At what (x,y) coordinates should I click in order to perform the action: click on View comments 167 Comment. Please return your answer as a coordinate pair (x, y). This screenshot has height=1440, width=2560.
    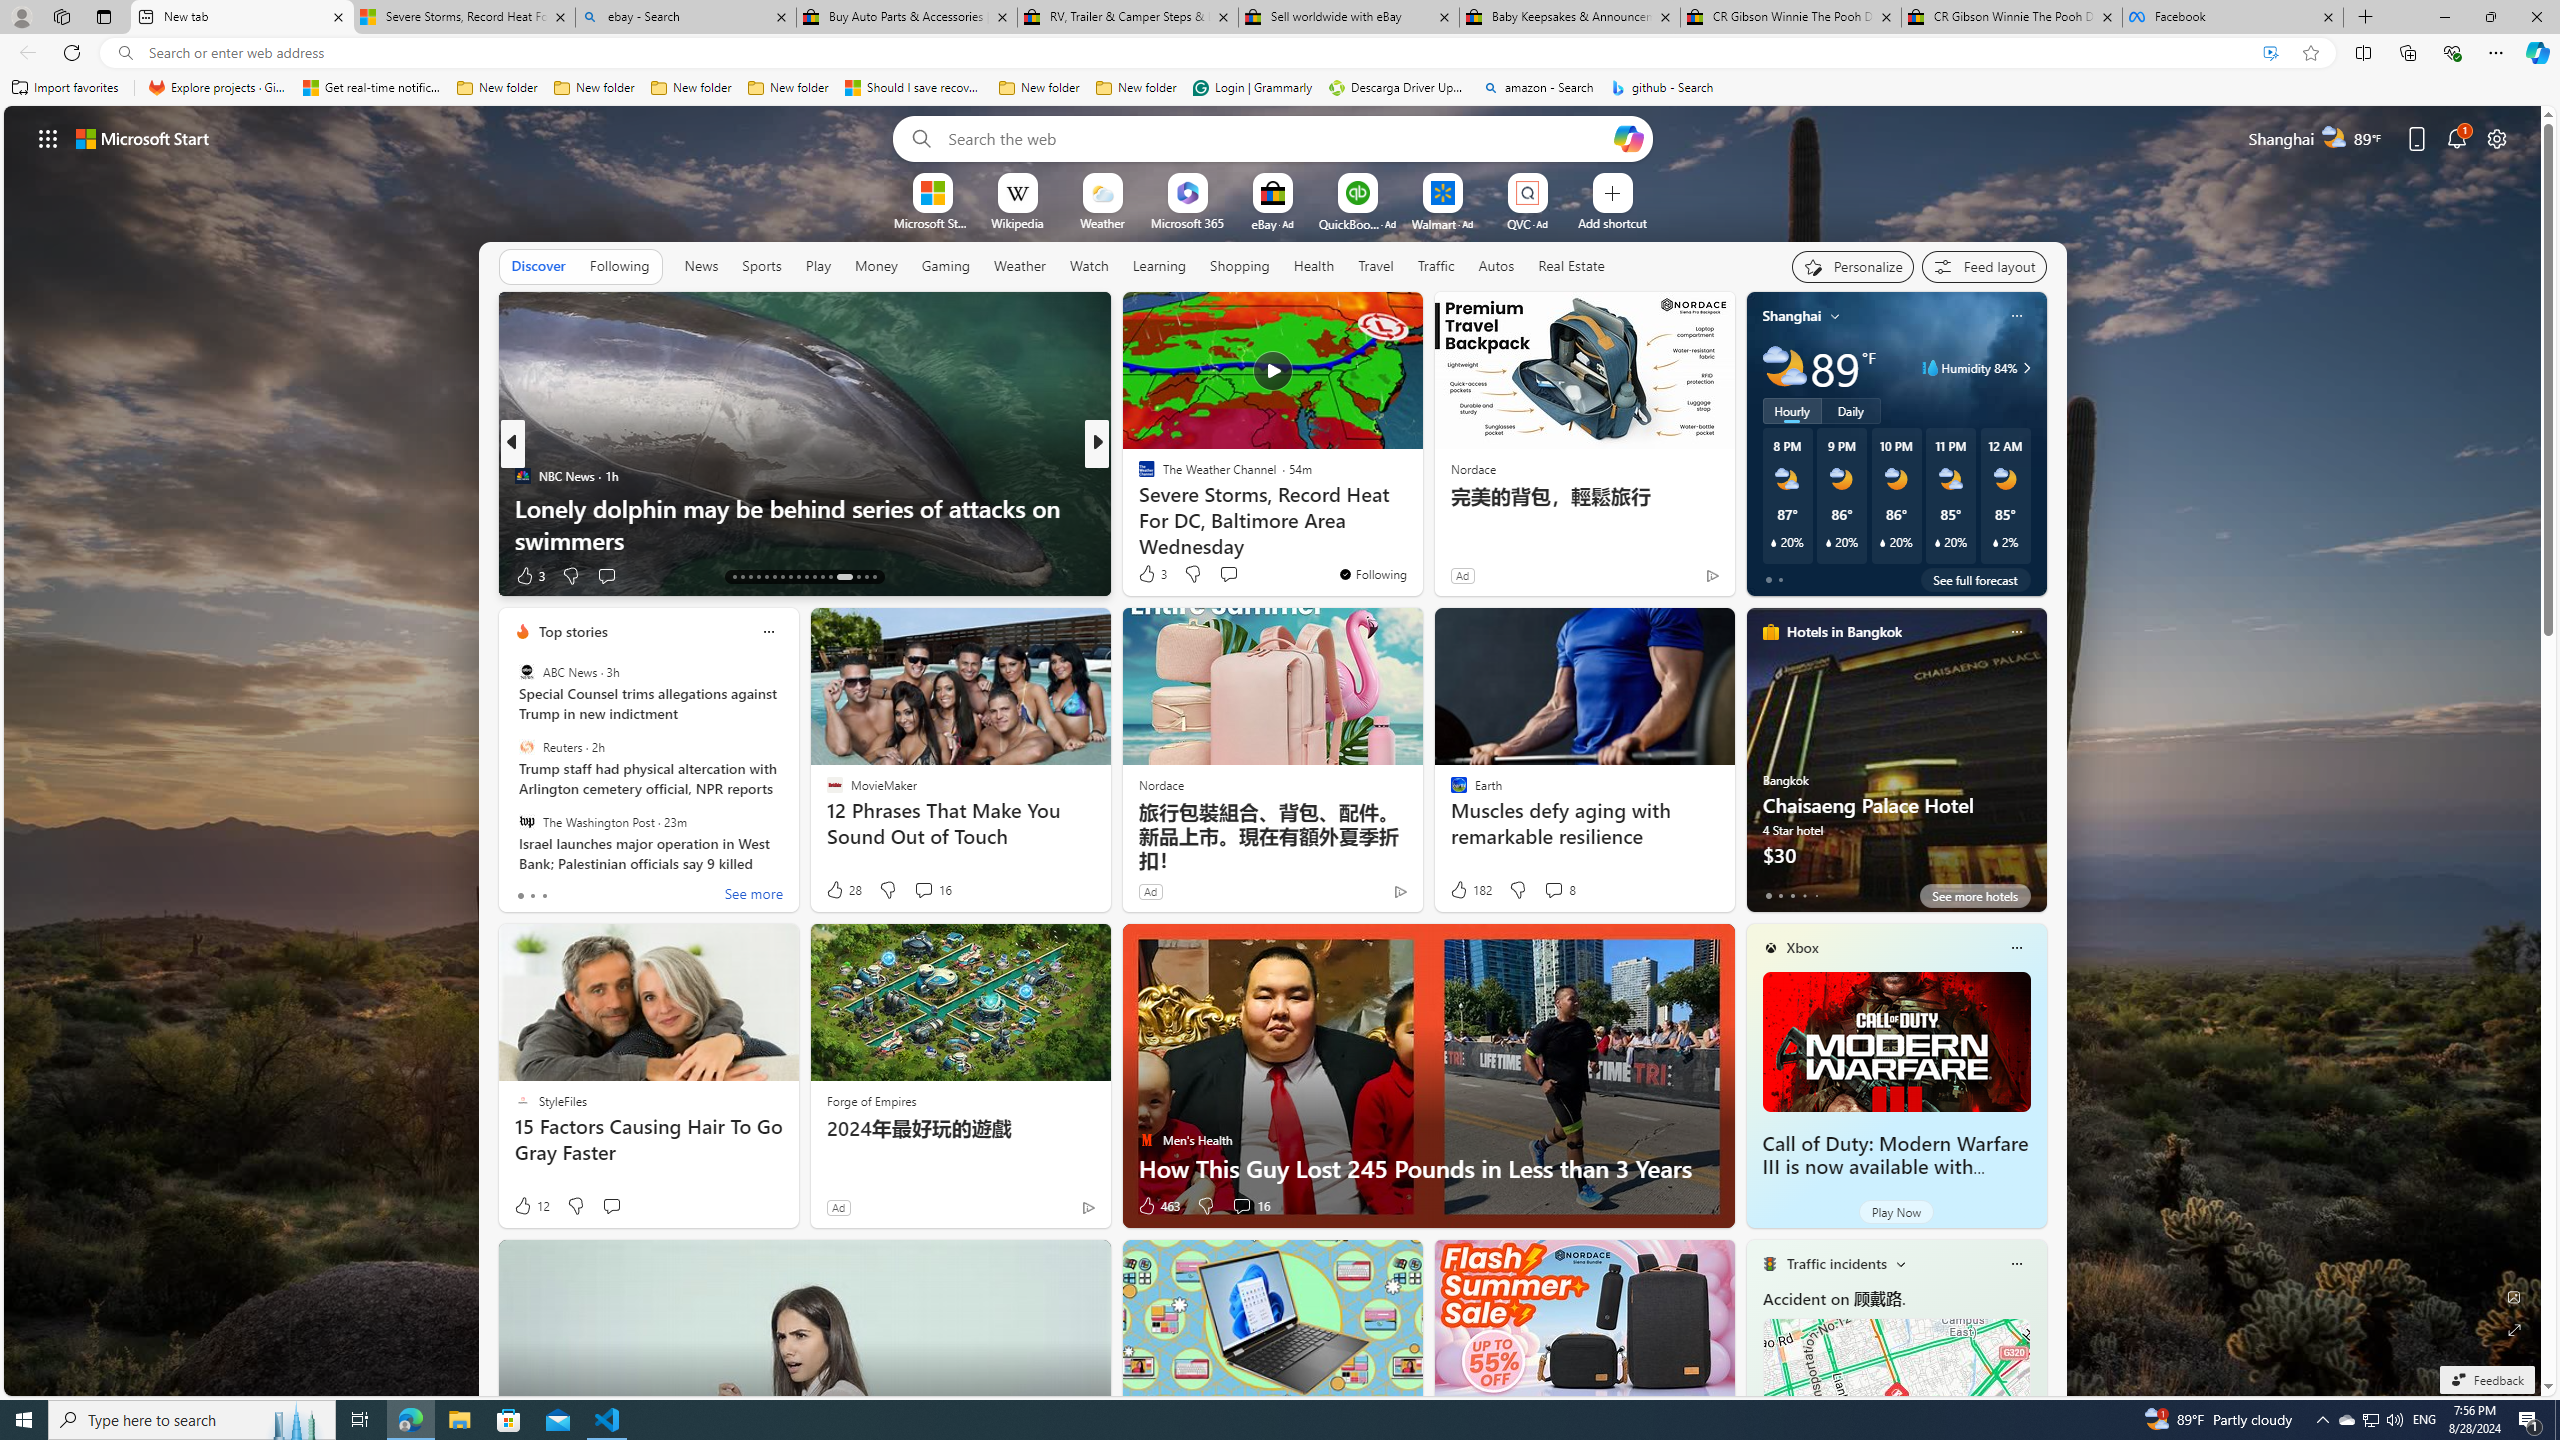
    Looking at the image, I should click on (12, 575).